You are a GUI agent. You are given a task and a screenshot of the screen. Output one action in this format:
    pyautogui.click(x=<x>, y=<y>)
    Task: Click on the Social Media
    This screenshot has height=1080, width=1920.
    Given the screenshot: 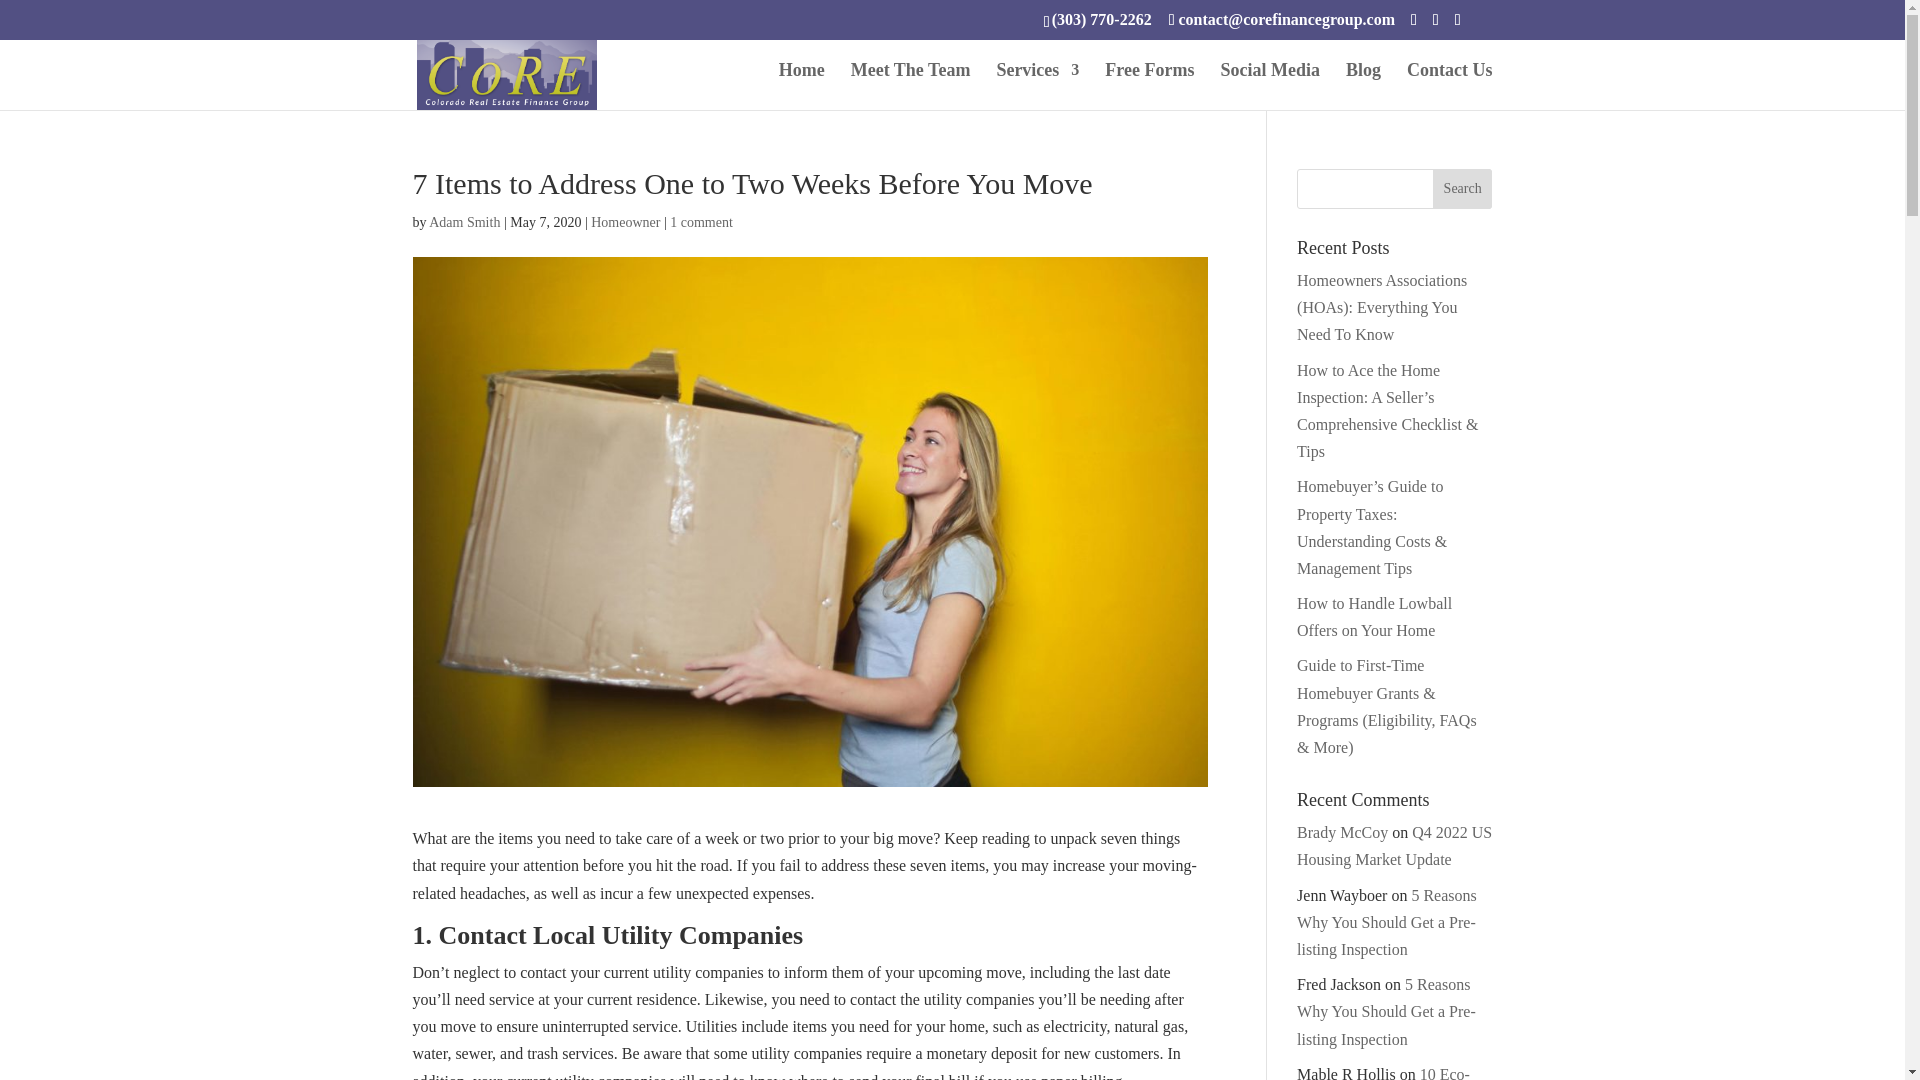 What is the action you would take?
    pyautogui.click(x=1270, y=86)
    